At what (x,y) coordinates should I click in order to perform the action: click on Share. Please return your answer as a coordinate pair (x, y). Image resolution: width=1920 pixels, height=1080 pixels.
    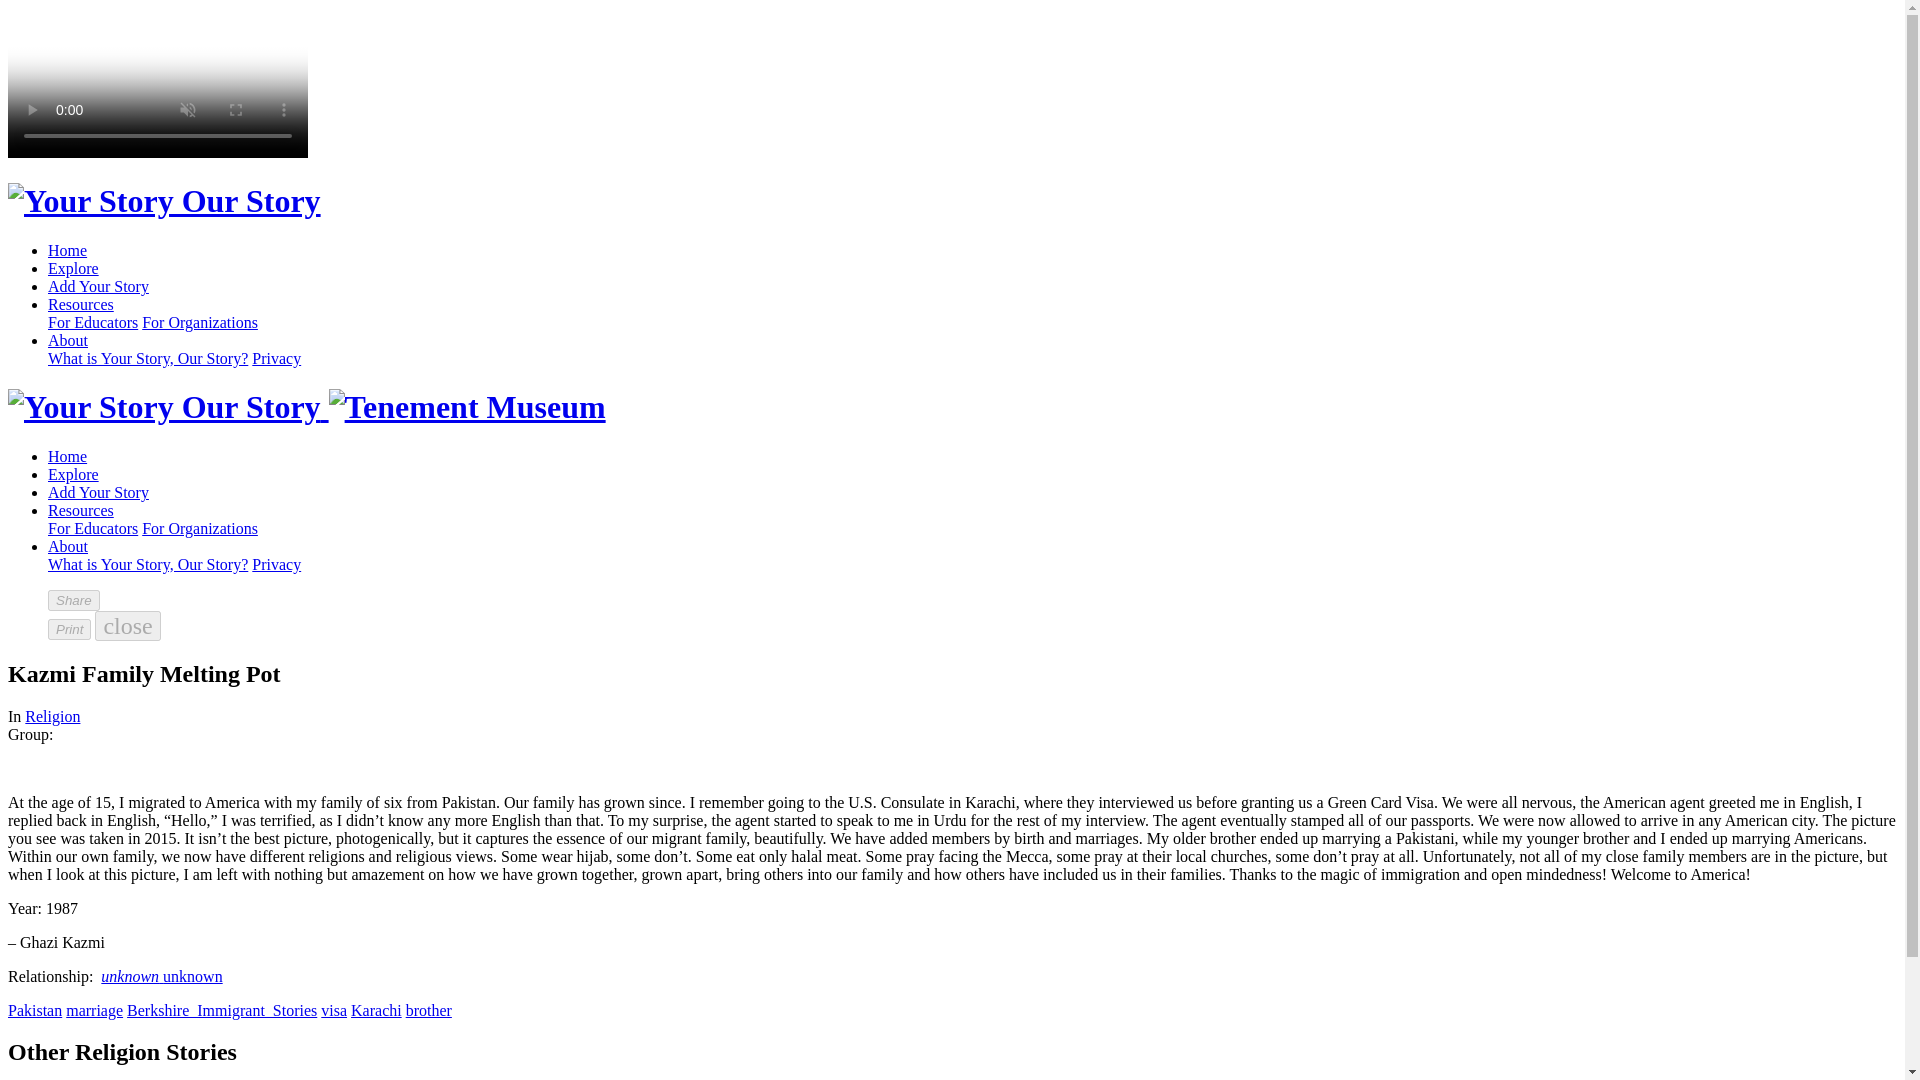
    Looking at the image, I should click on (74, 600).